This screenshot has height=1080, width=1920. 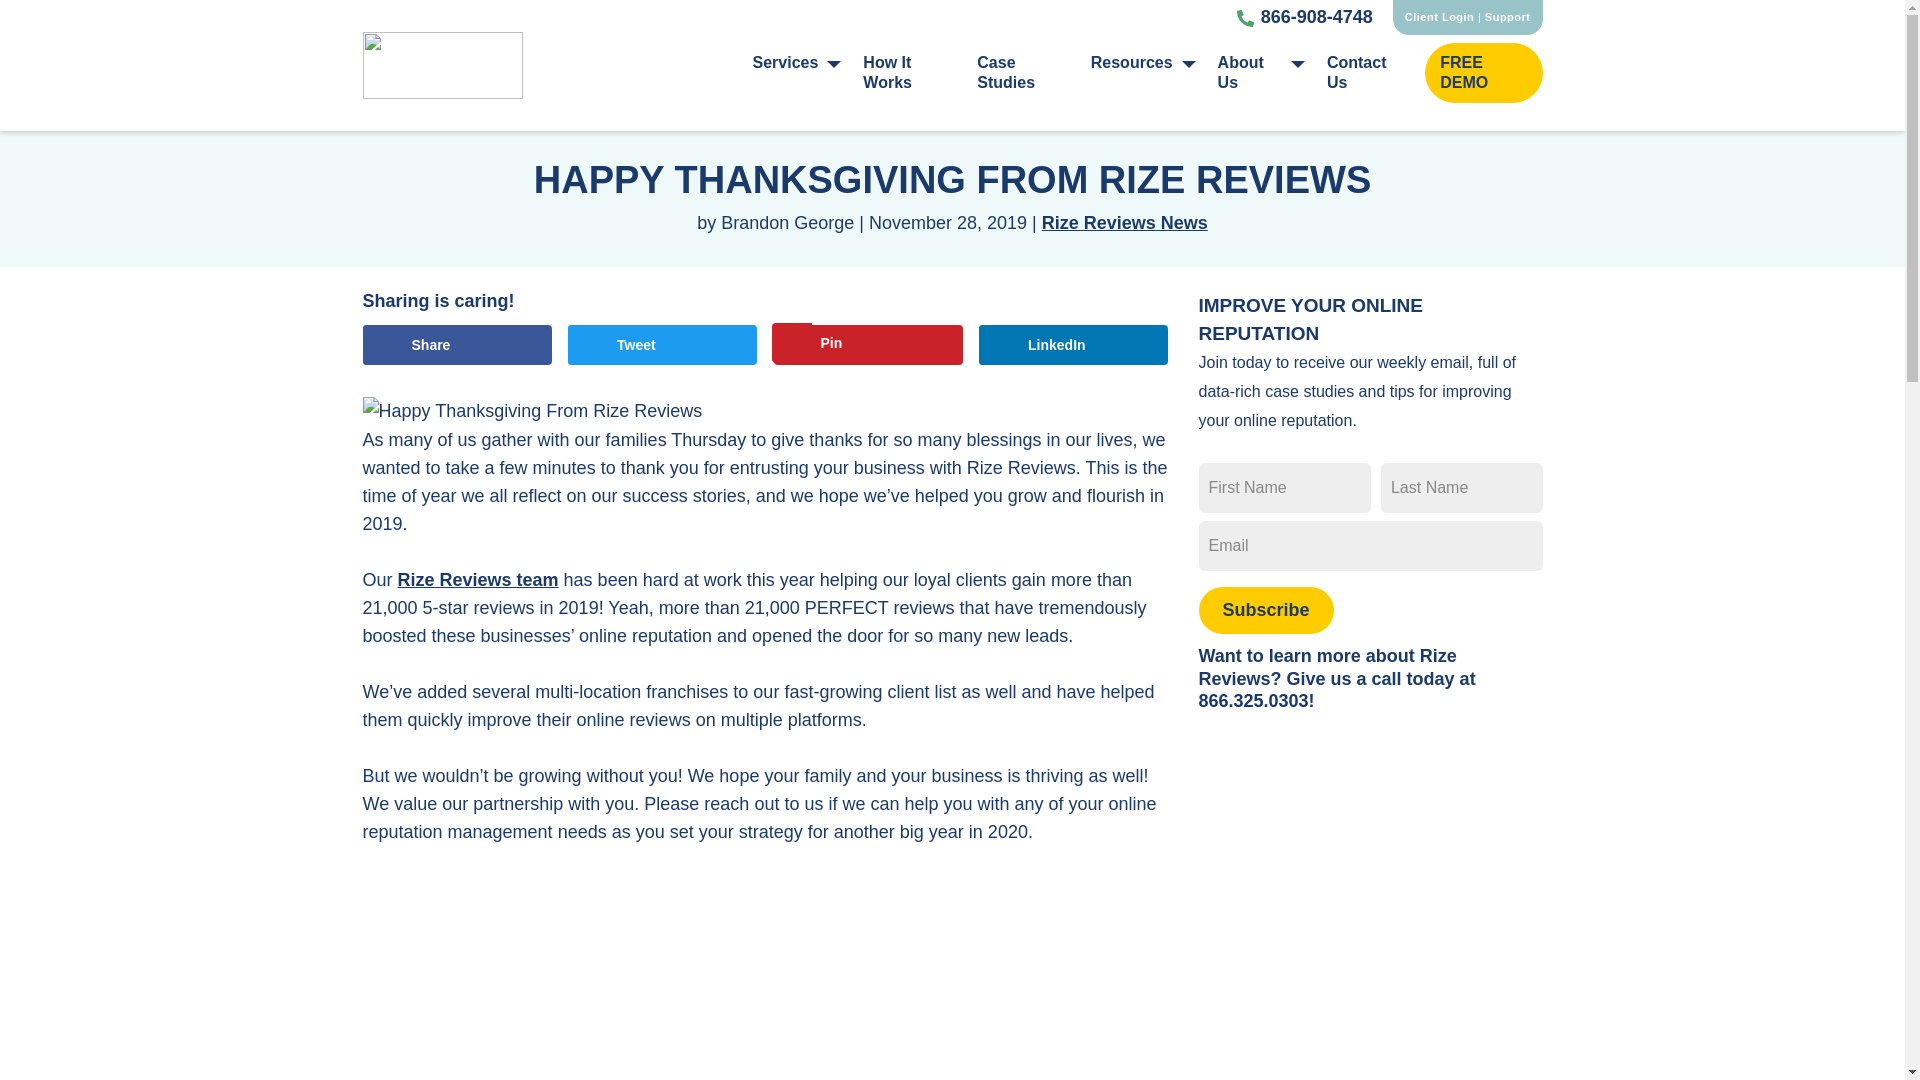 What do you see at coordinates (1262, 77) in the screenshot?
I see `About Us` at bounding box center [1262, 77].